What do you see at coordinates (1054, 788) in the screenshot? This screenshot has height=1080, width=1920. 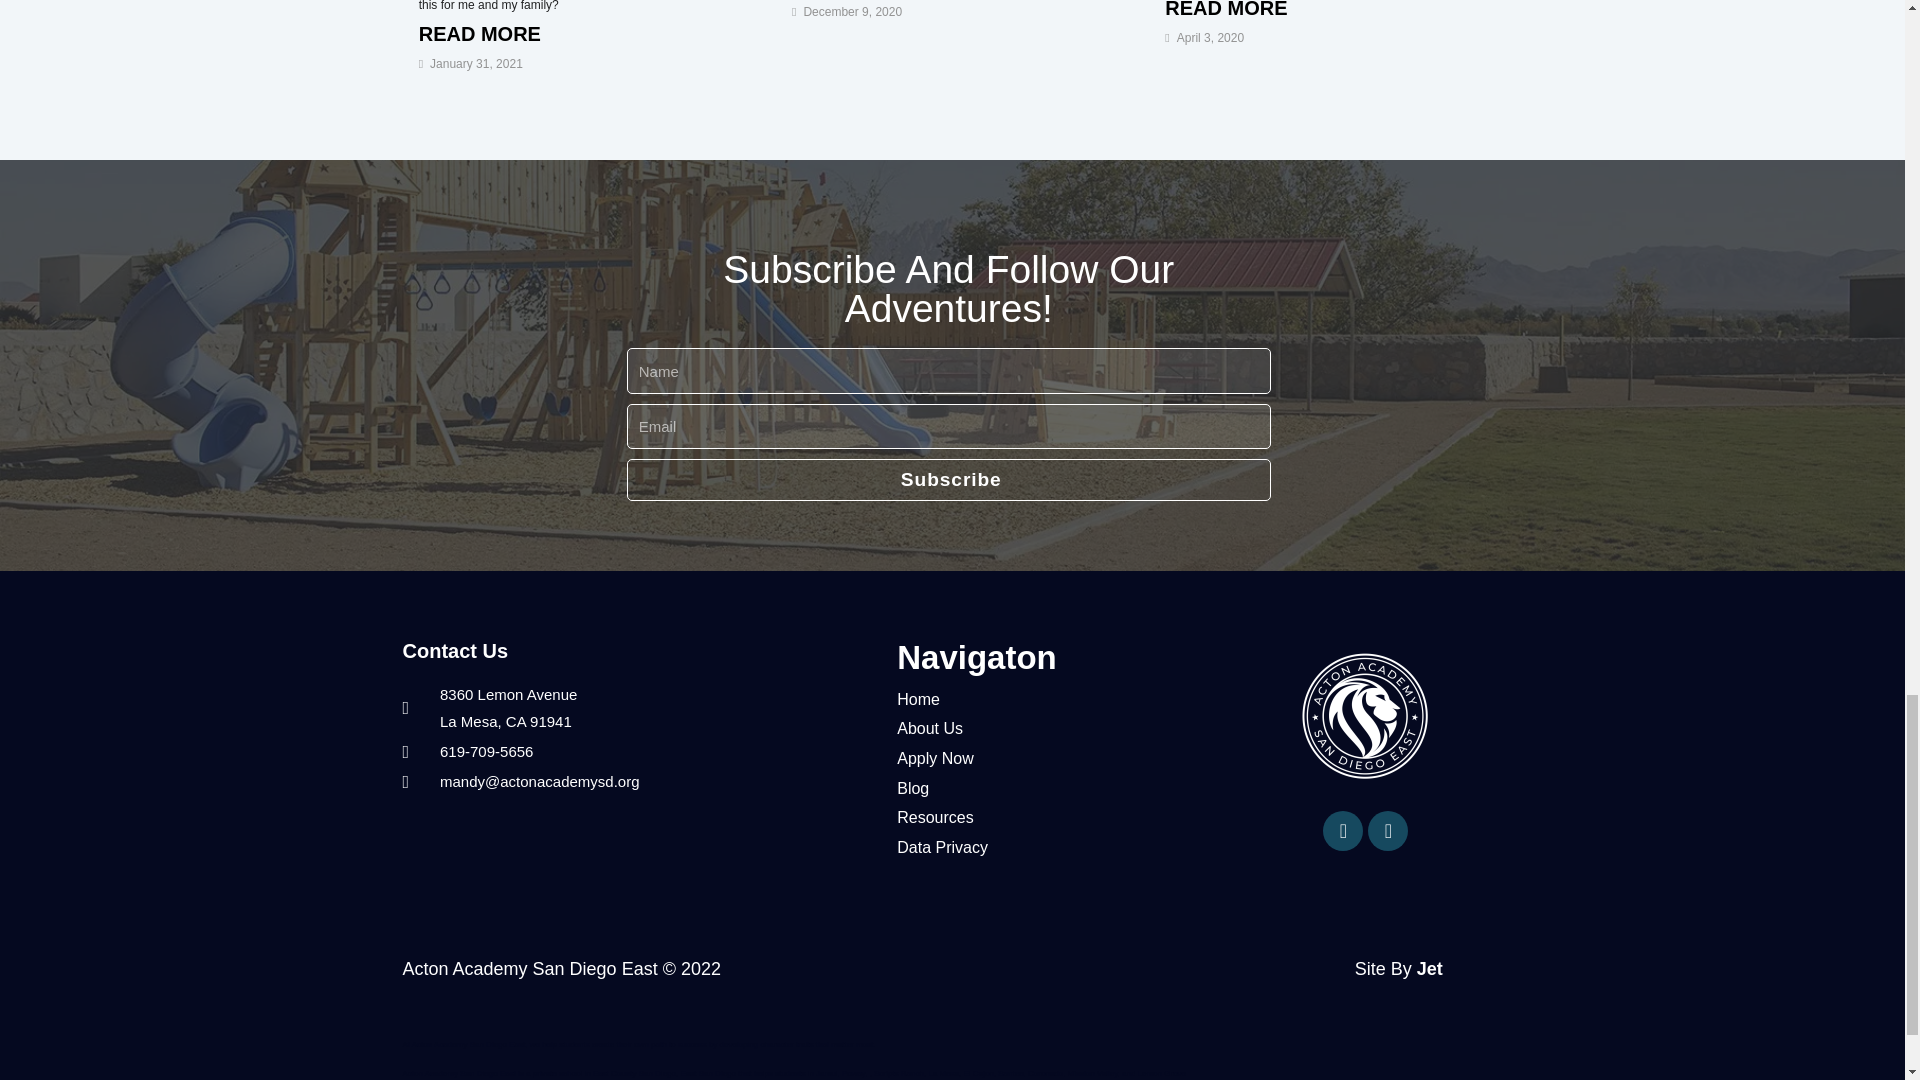 I see `Blog` at bounding box center [1054, 788].